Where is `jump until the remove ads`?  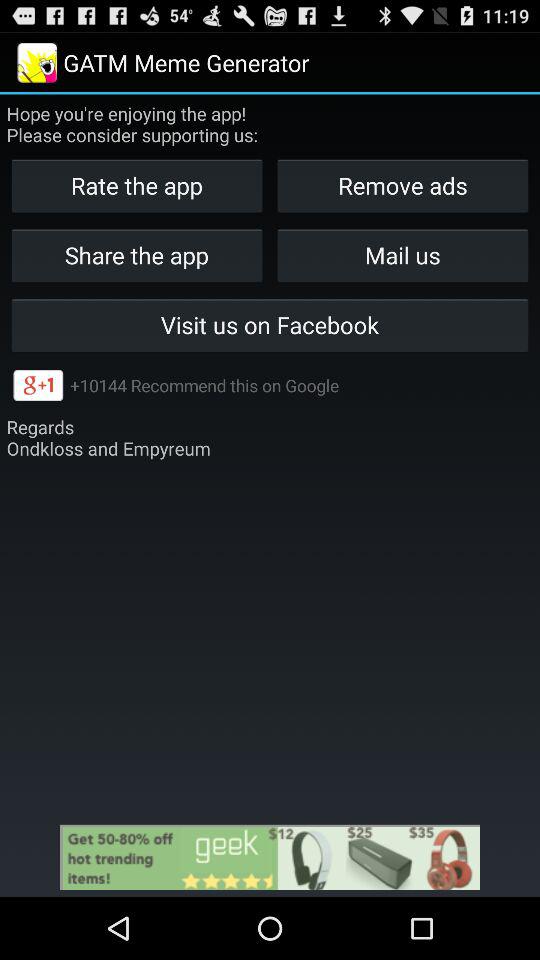
jump until the remove ads is located at coordinates (402, 186).